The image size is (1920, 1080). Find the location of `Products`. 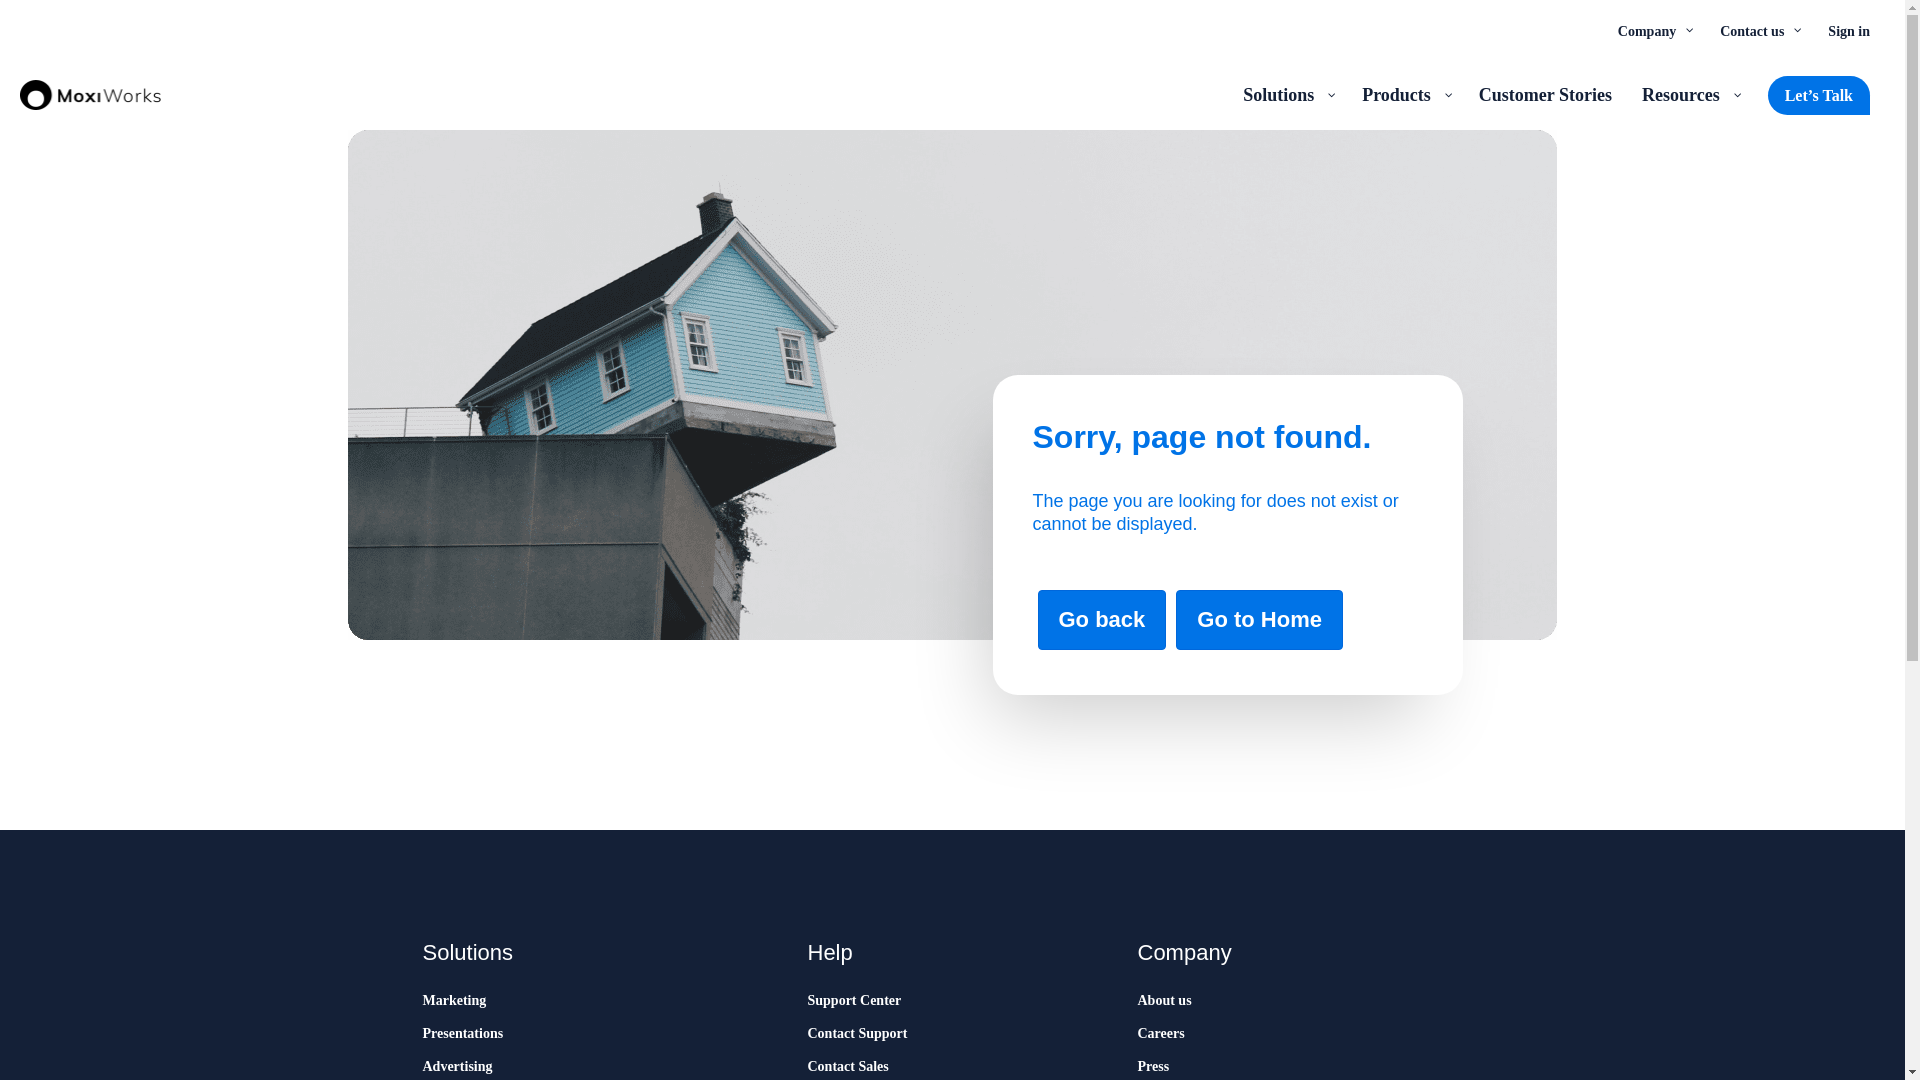

Products is located at coordinates (1405, 94).